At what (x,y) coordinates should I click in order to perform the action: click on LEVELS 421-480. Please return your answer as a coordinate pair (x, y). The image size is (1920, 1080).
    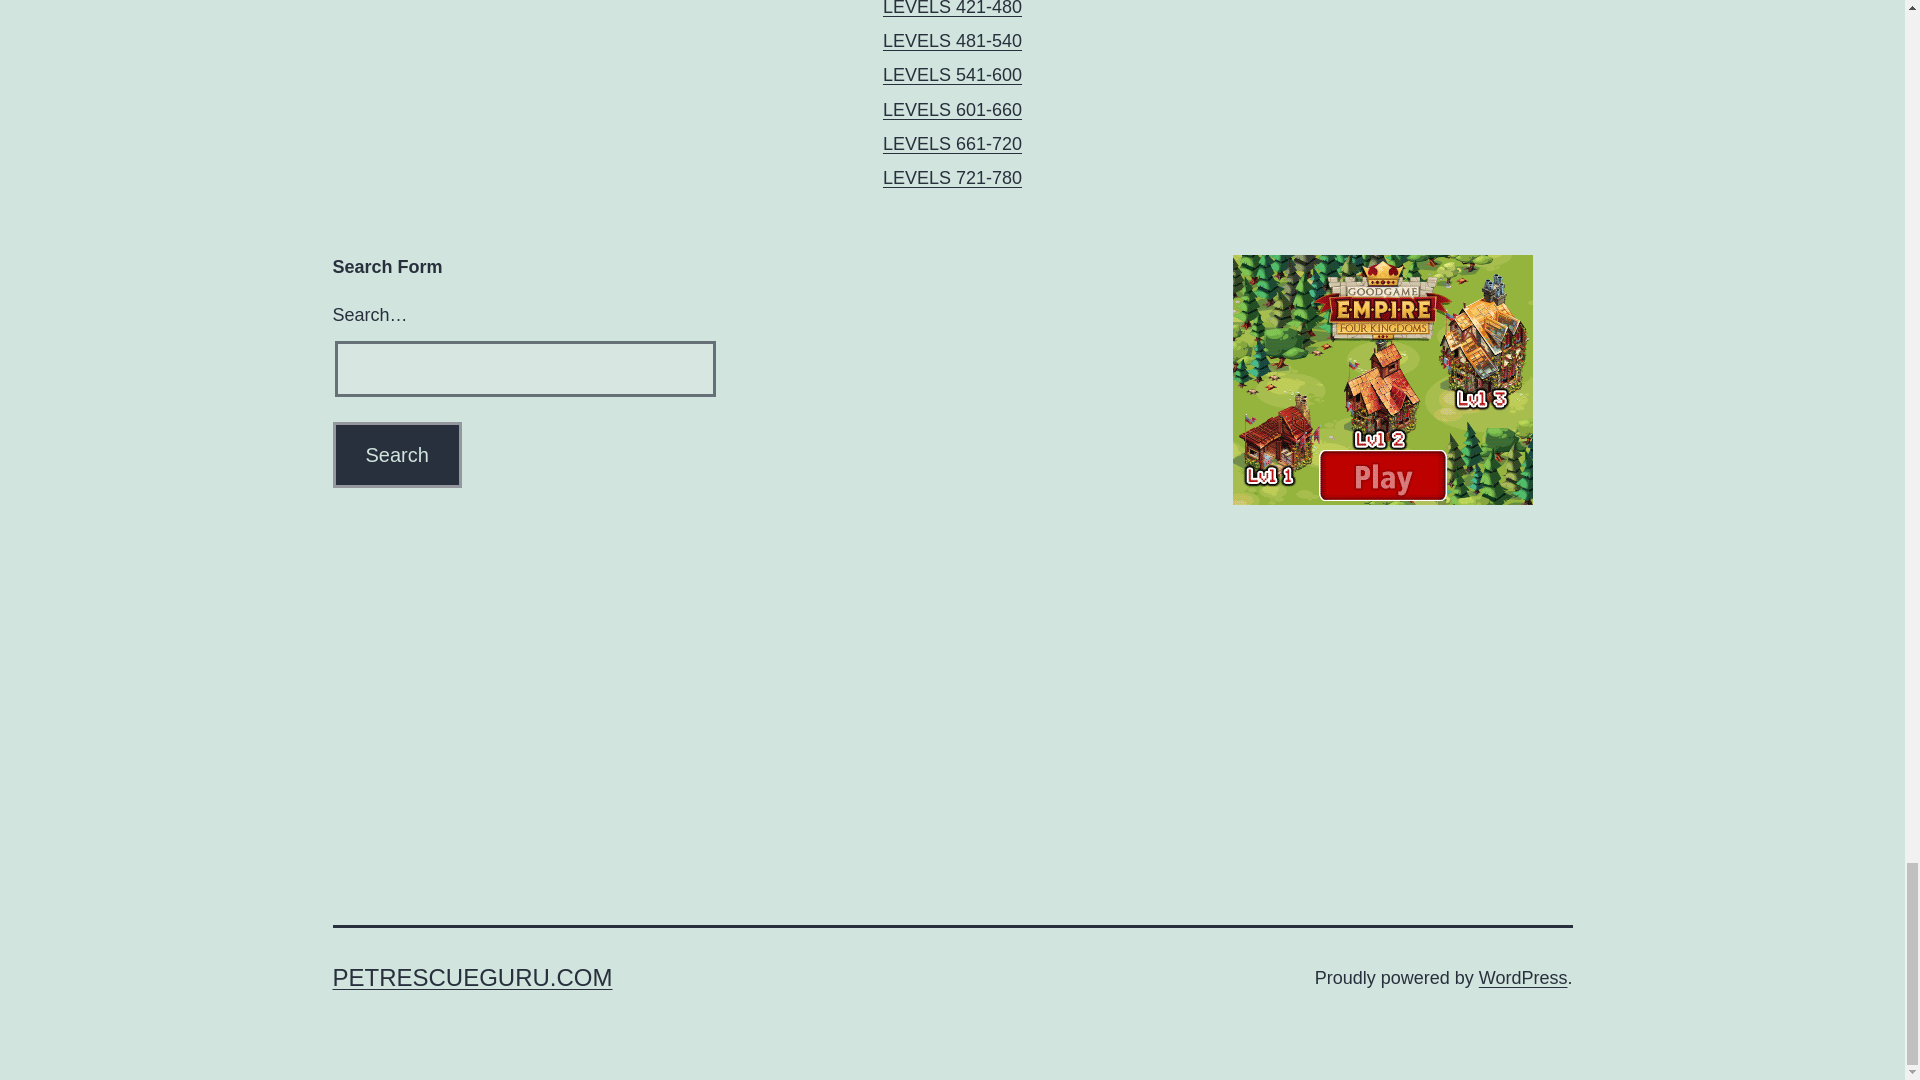
    Looking at the image, I should click on (952, 8).